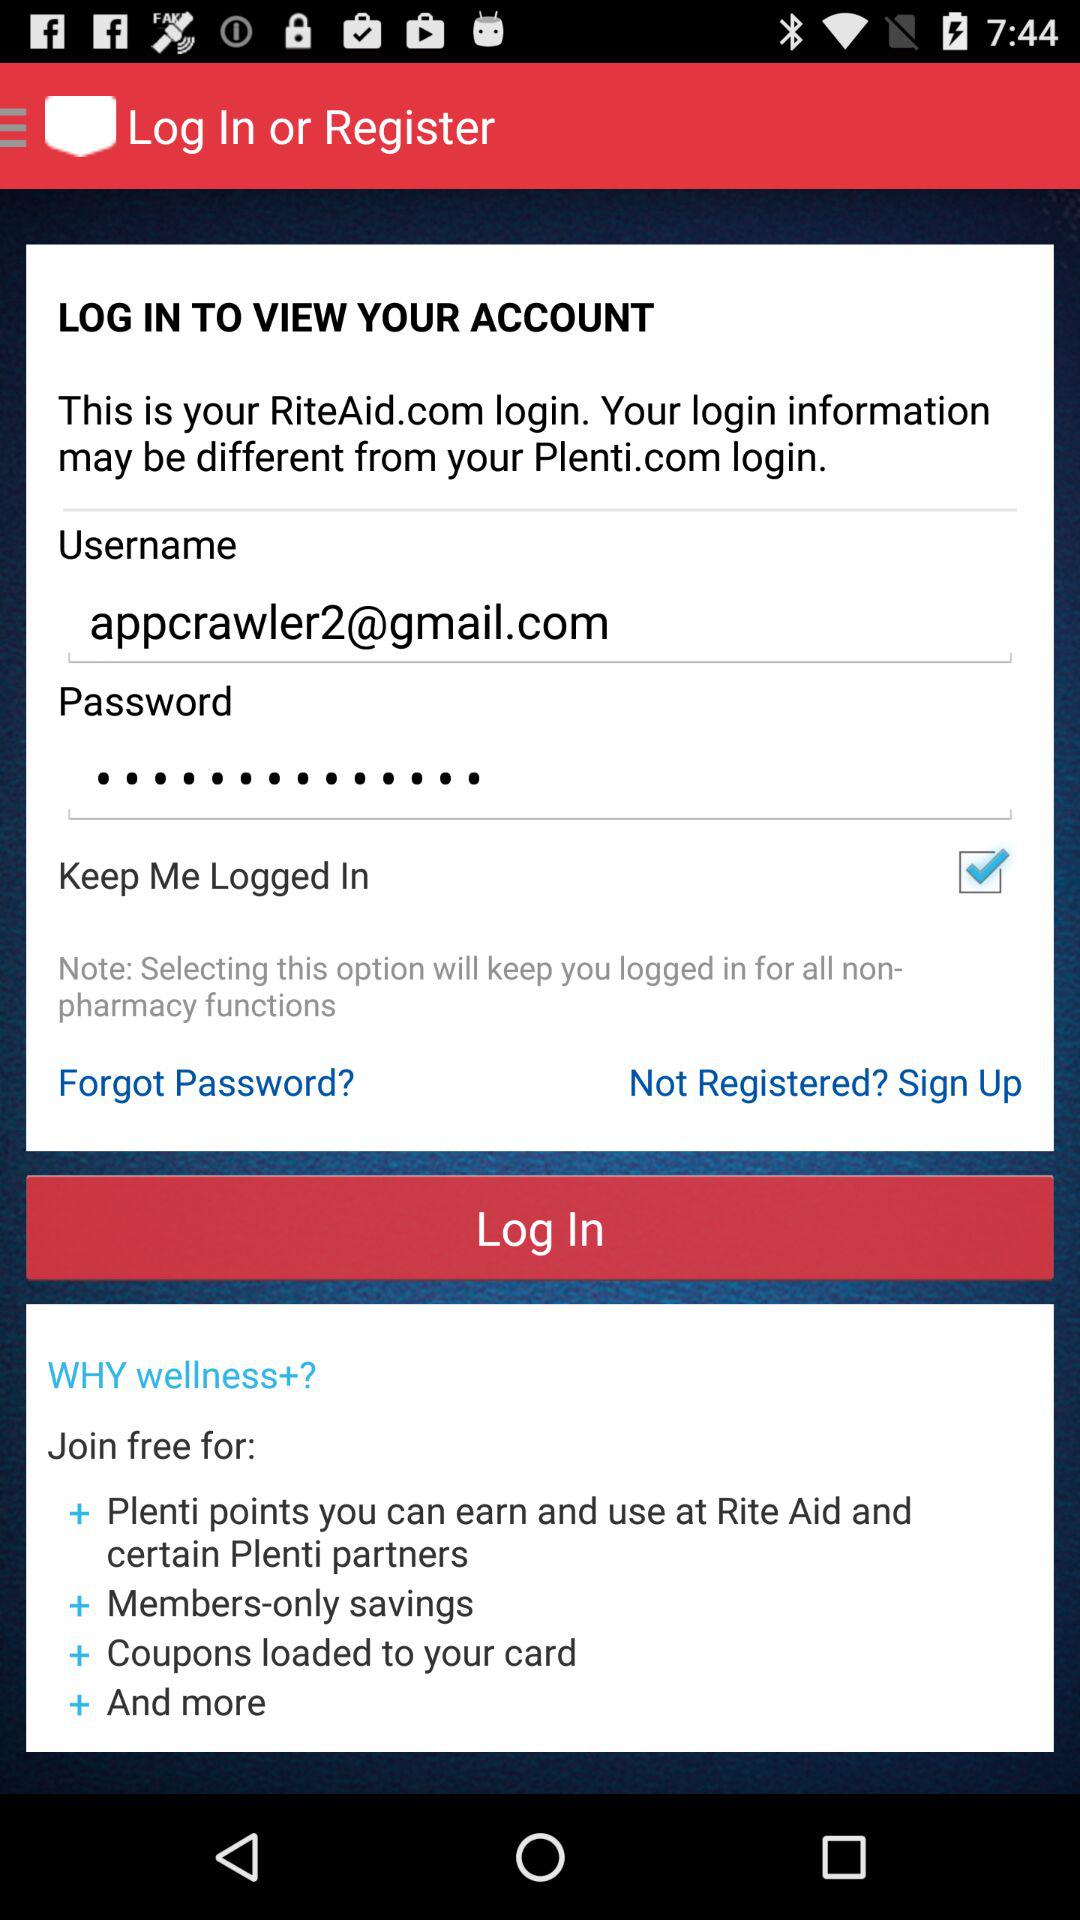 Image resolution: width=1080 pixels, height=1920 pixels. What do you see at coordinates (980, 872) in the screenshot?
I see `choose the item above the note selecting this item` at bounding box center [980, 872].